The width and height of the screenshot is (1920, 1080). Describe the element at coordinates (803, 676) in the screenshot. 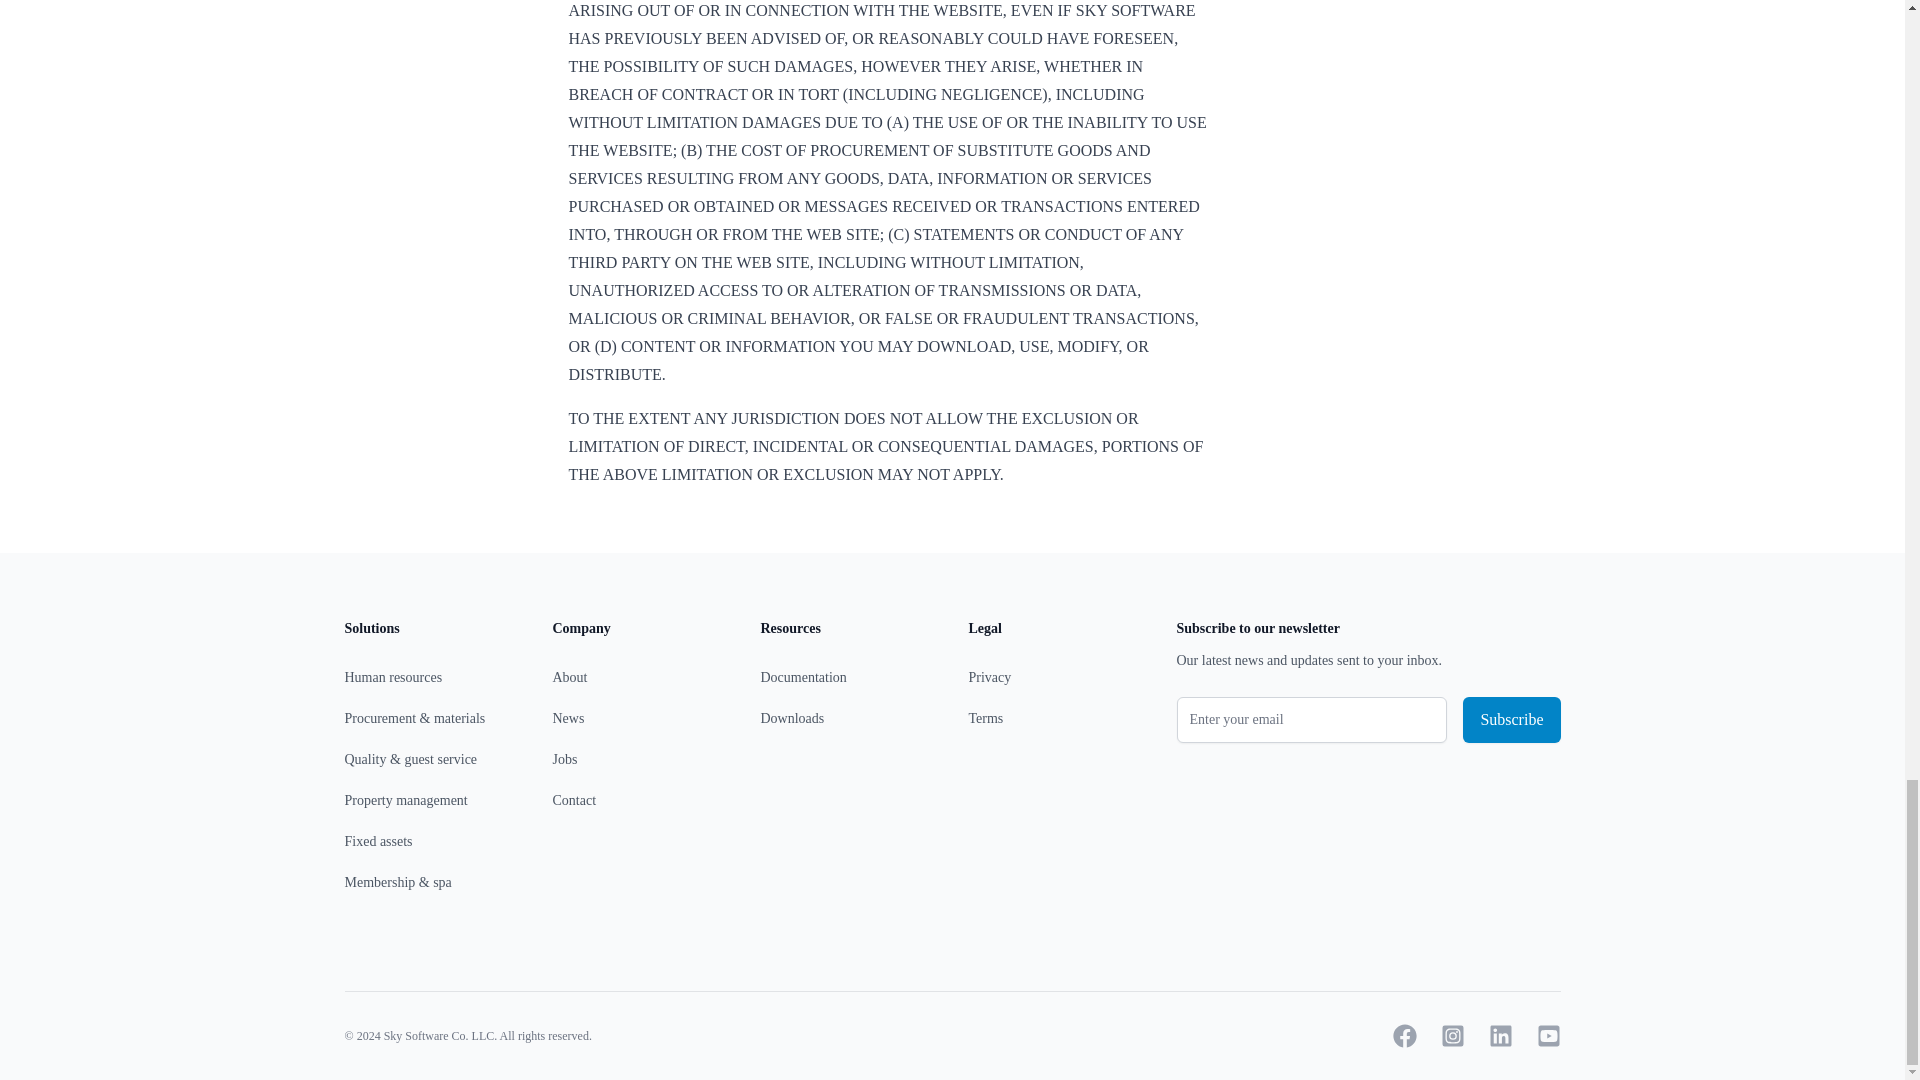

I see `Documentation` at that location.